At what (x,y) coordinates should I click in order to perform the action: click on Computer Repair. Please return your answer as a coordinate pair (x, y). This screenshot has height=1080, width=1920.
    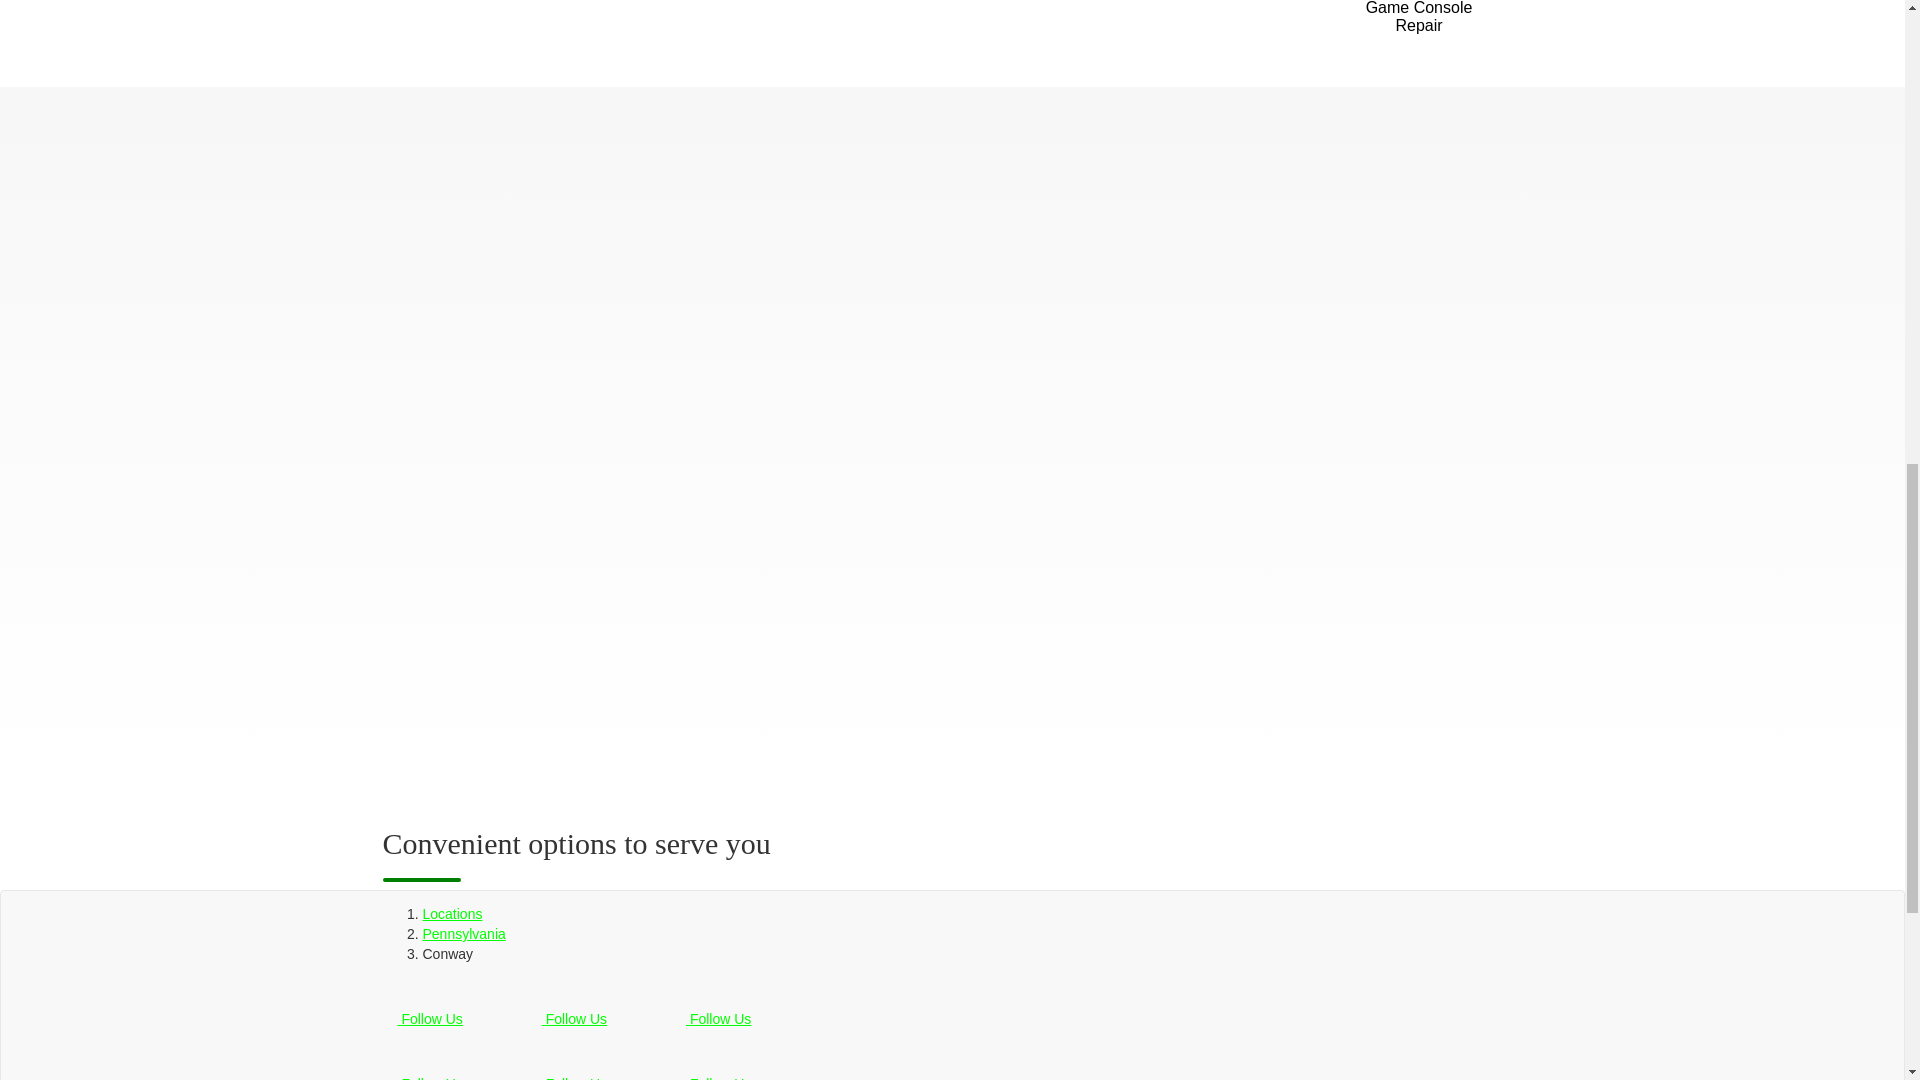
    Looking at the image, I should click on (1215, 24).